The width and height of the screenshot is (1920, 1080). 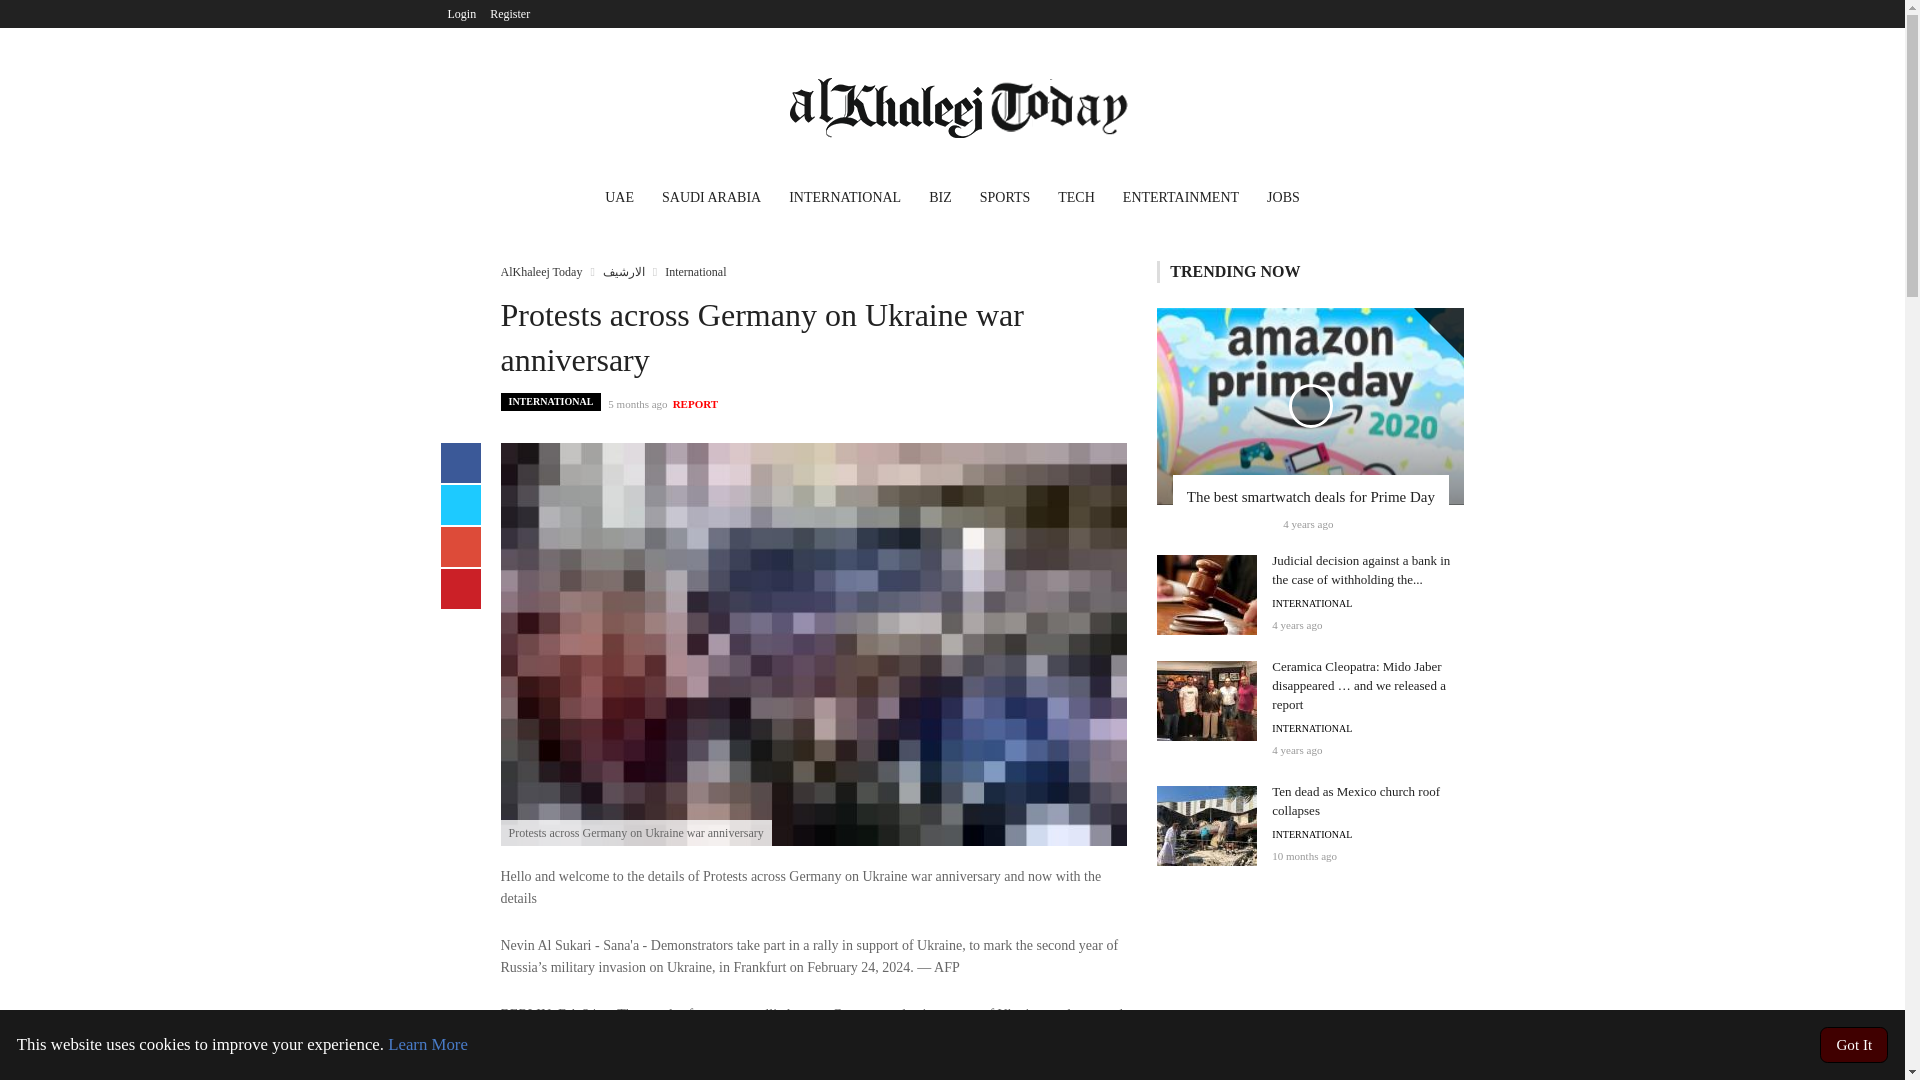 I want to click on SPORTS, so click(x=1004, y=200).